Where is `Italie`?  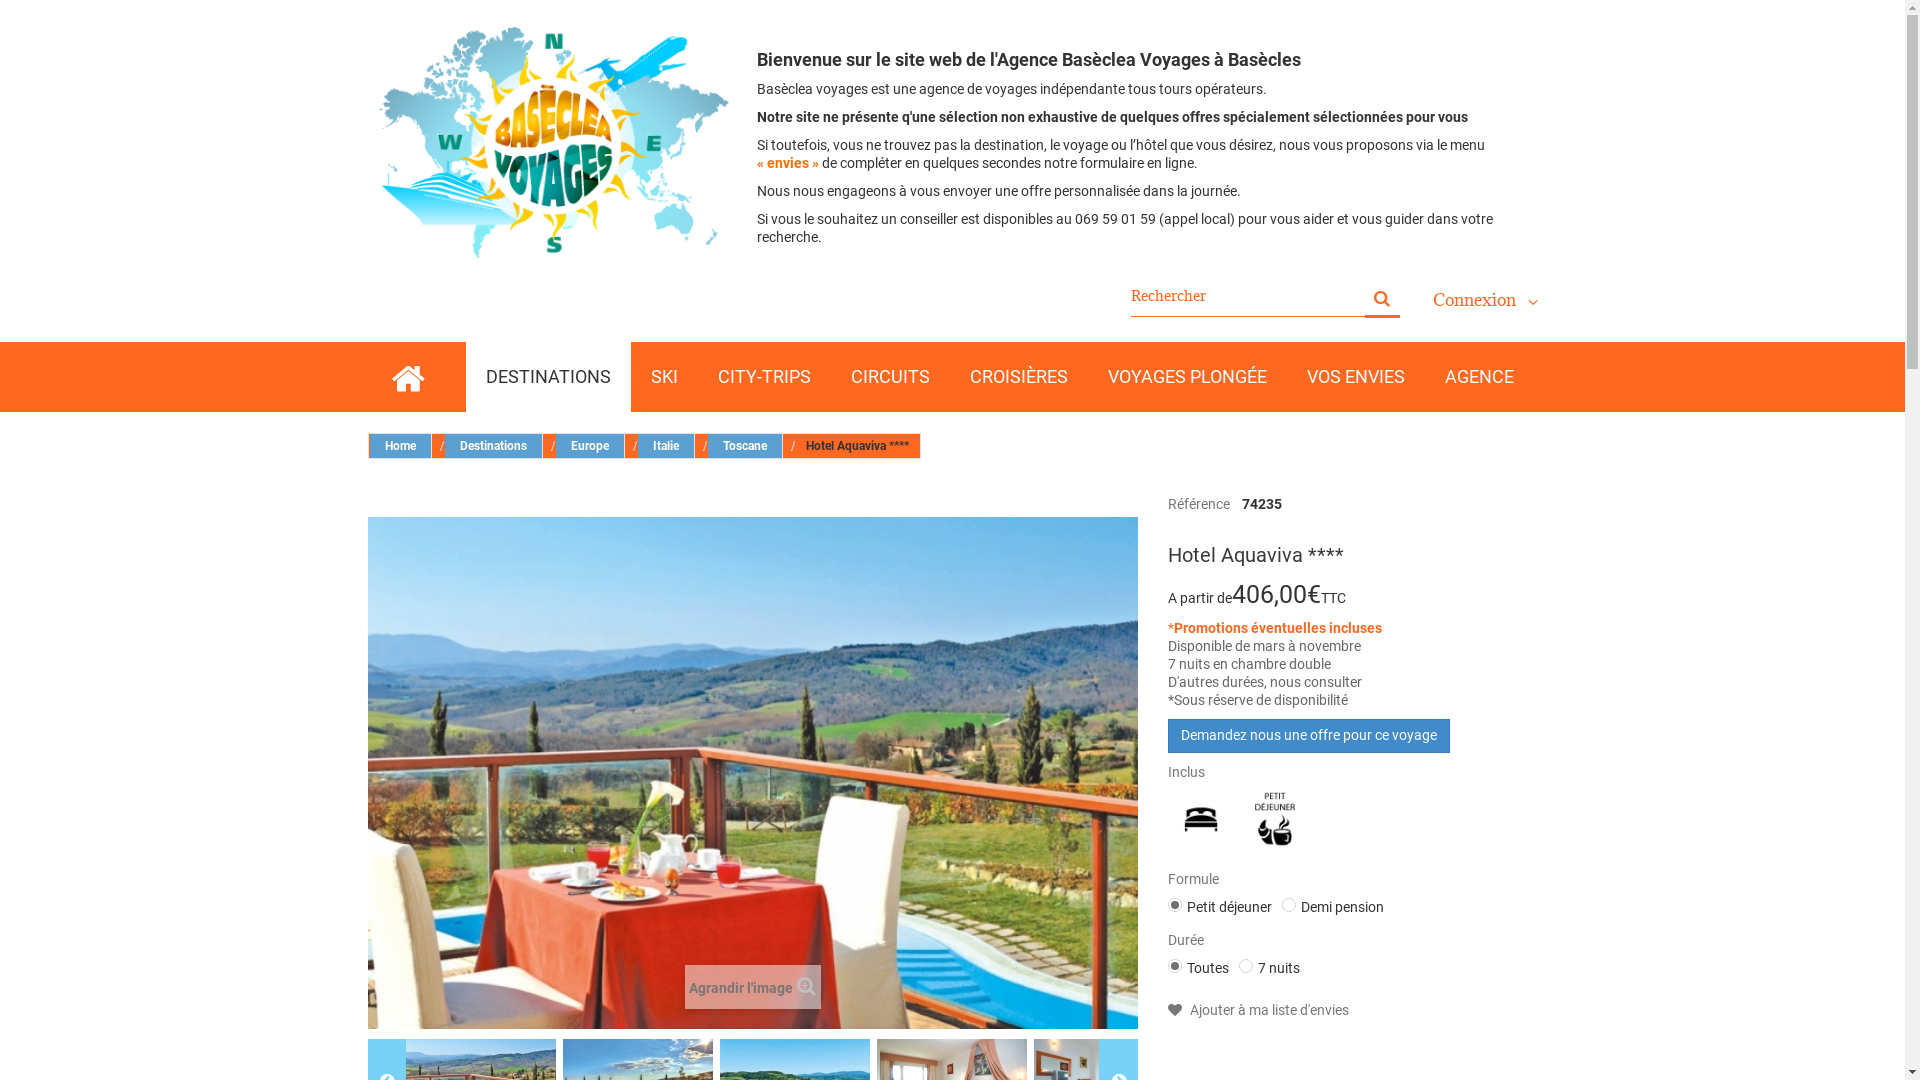 Italie is located at coordinates (666, 446).